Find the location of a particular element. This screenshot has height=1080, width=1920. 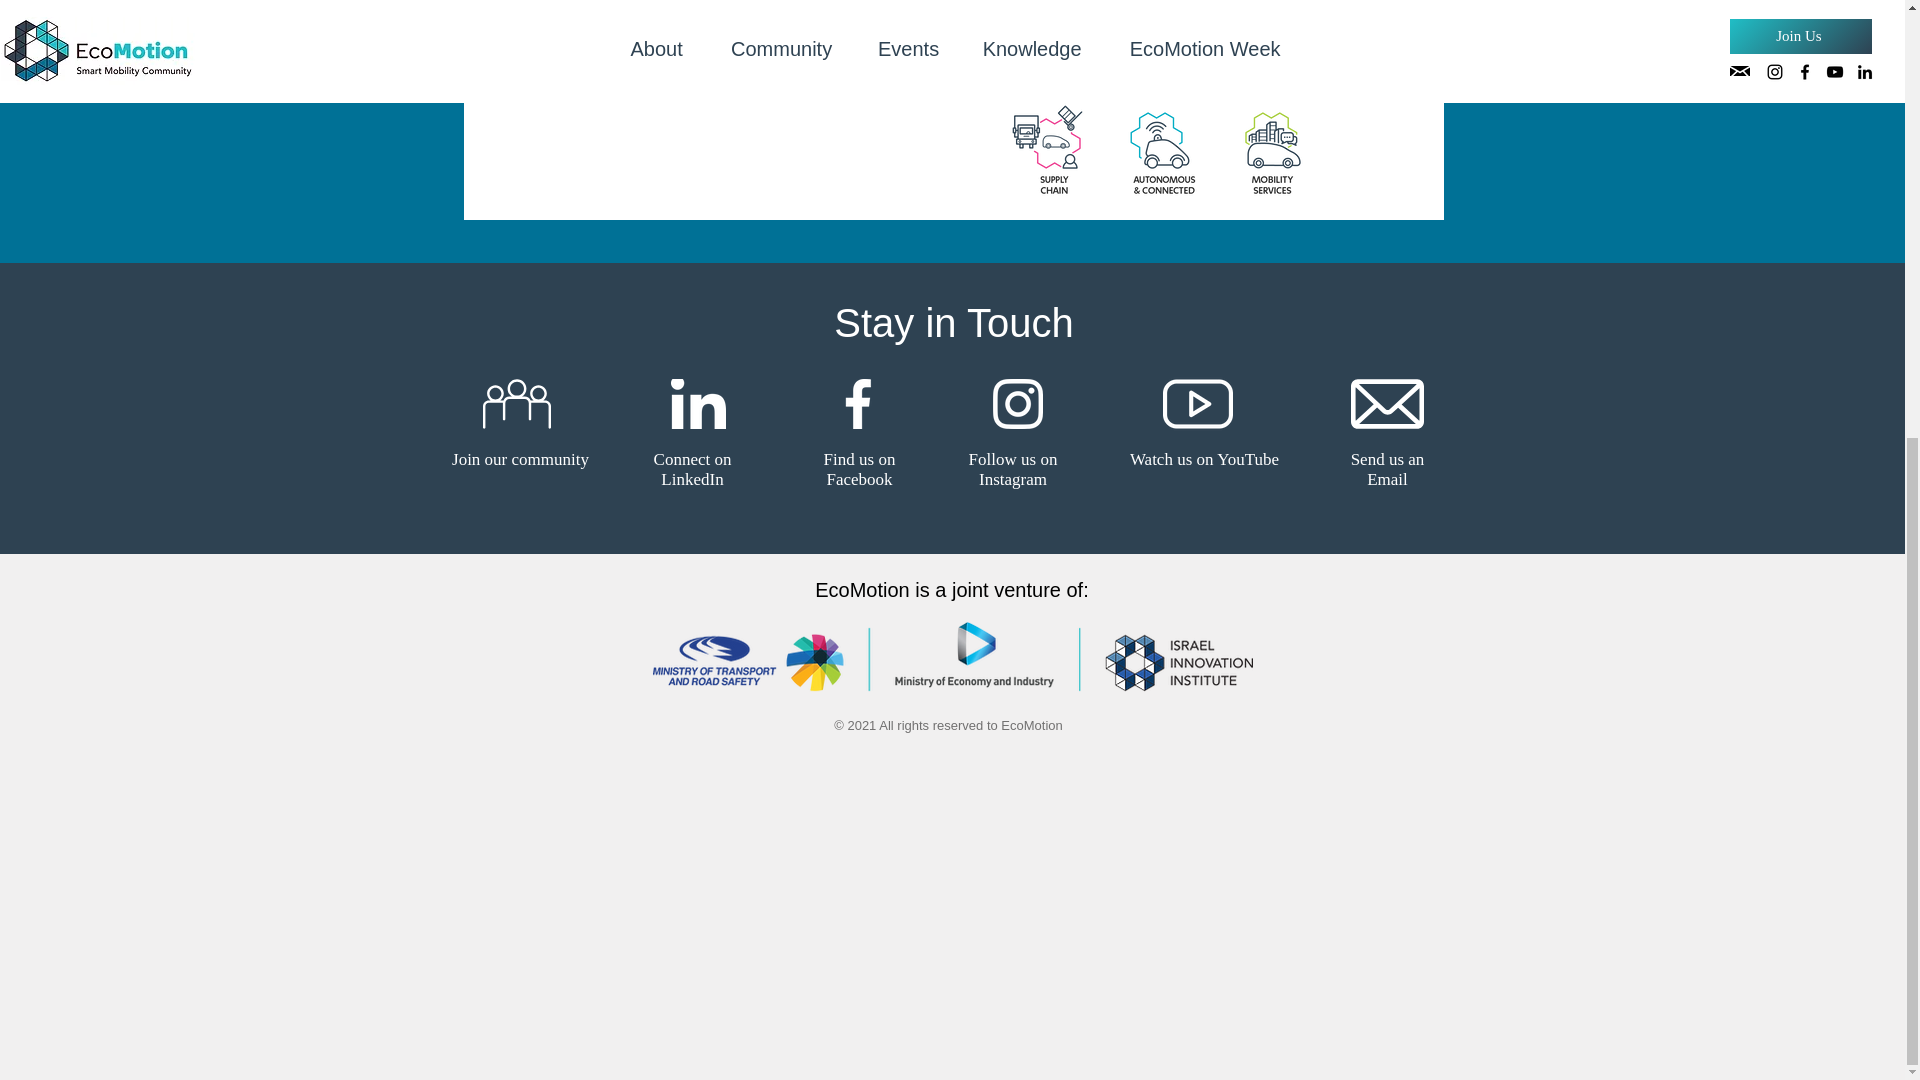

Supply Chain is located at coordinates (1052, 152).